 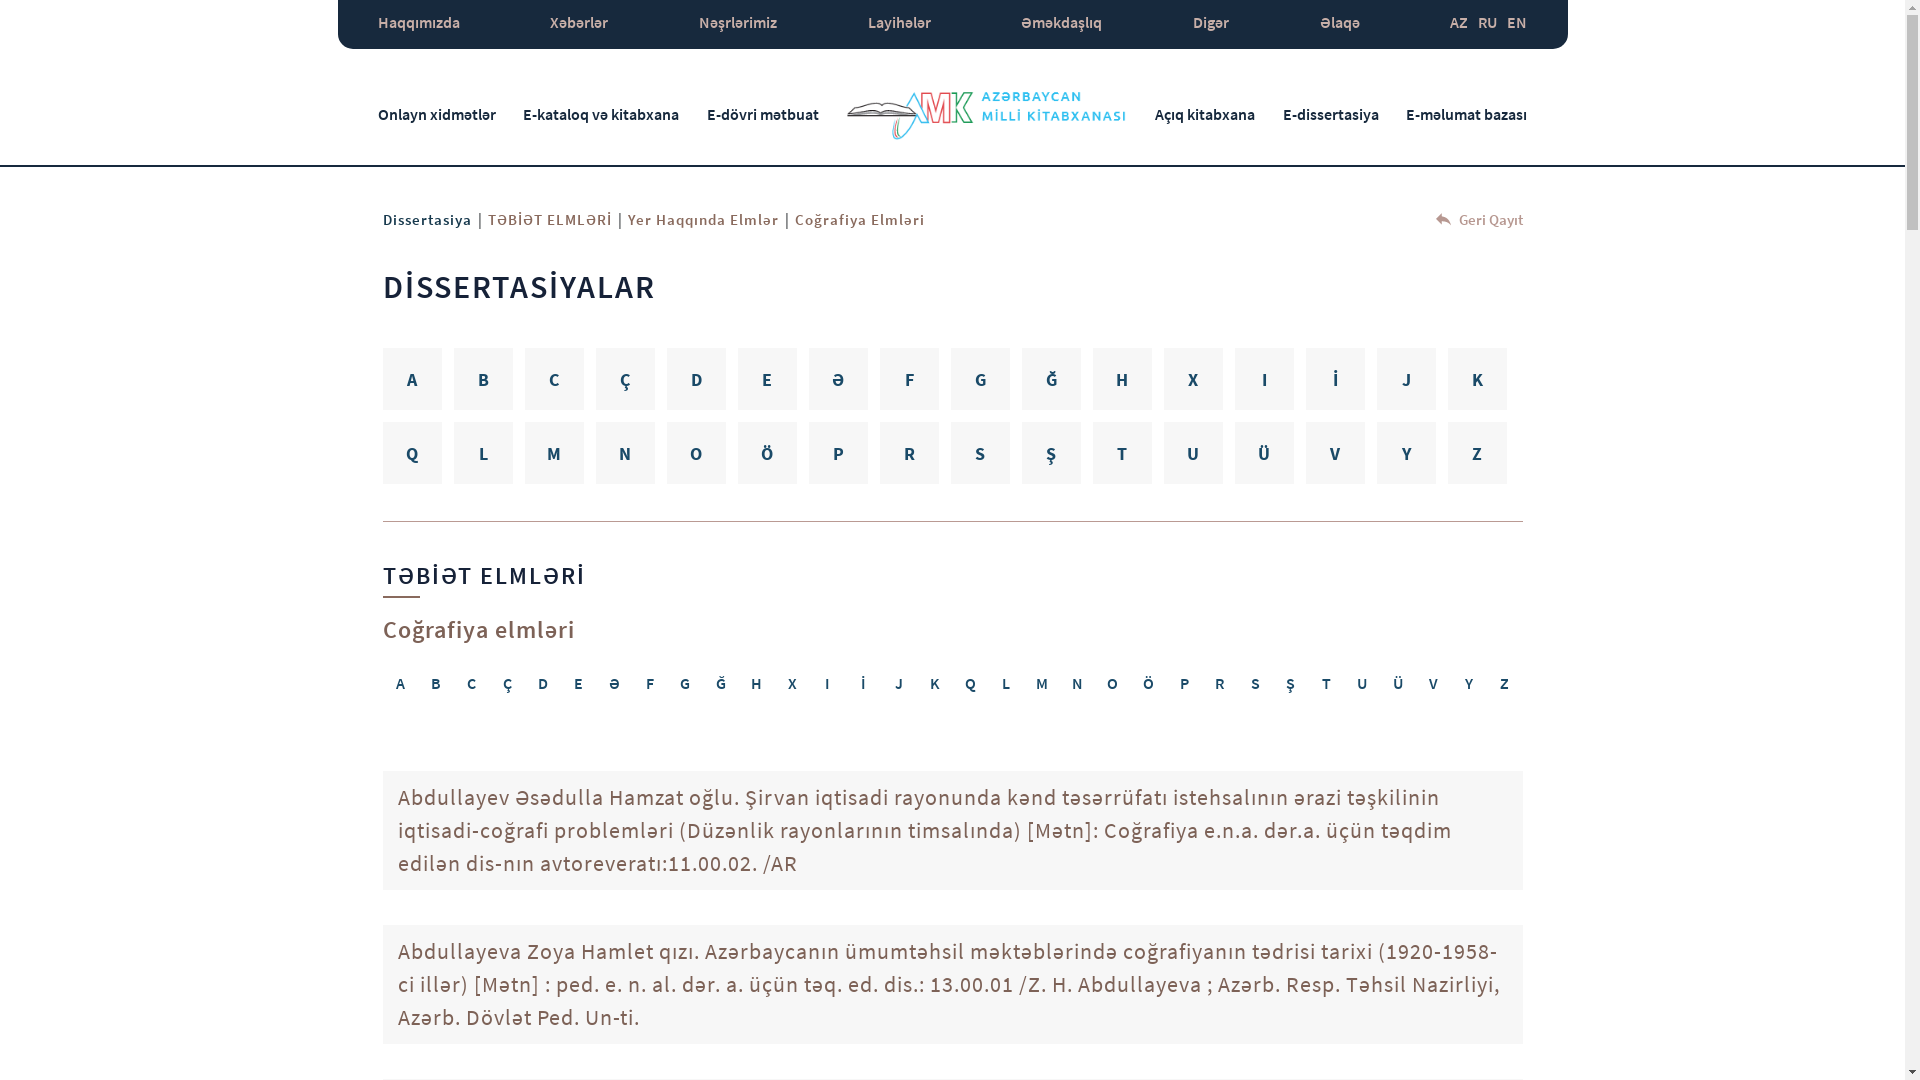 What do you see at coordinates (980, 453) in the screenshot?
I see `S` at bounding box center [980, 453].